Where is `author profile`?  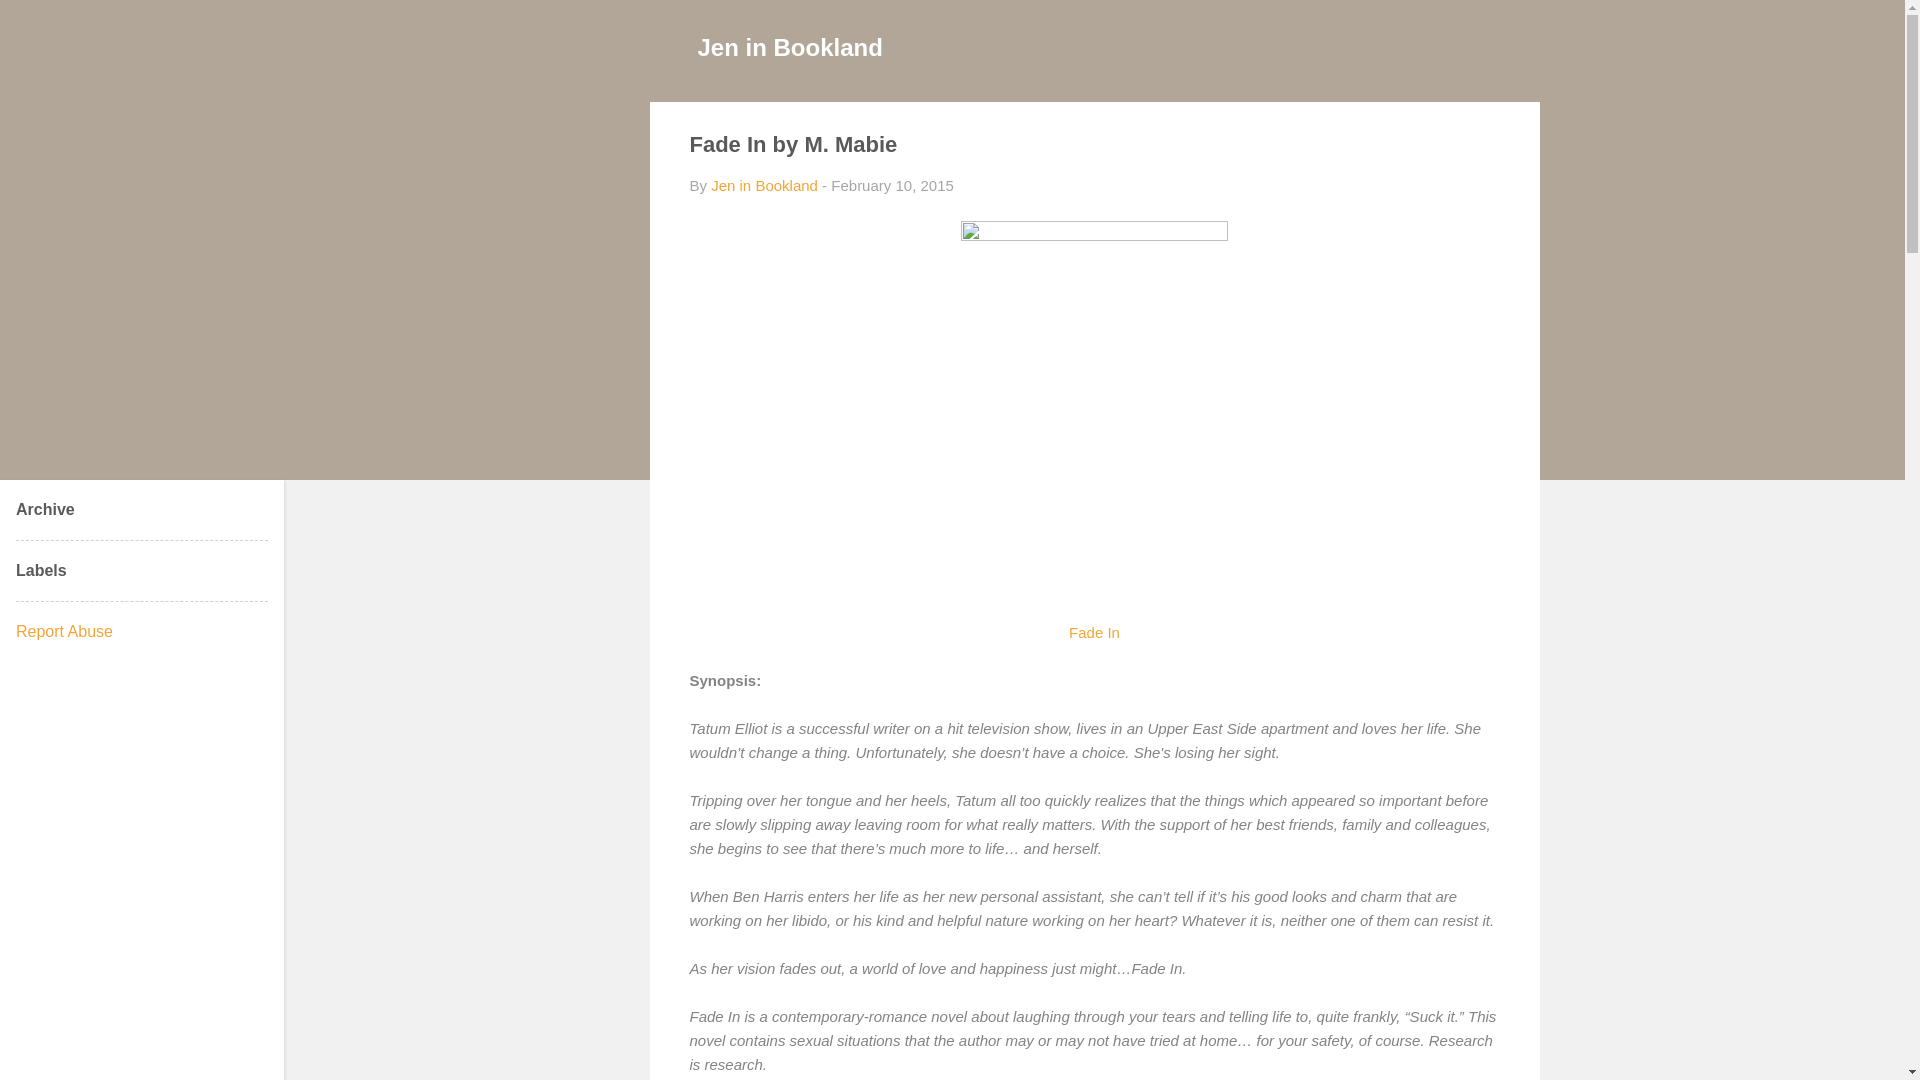
author profile is located at coordinates (764, 186).